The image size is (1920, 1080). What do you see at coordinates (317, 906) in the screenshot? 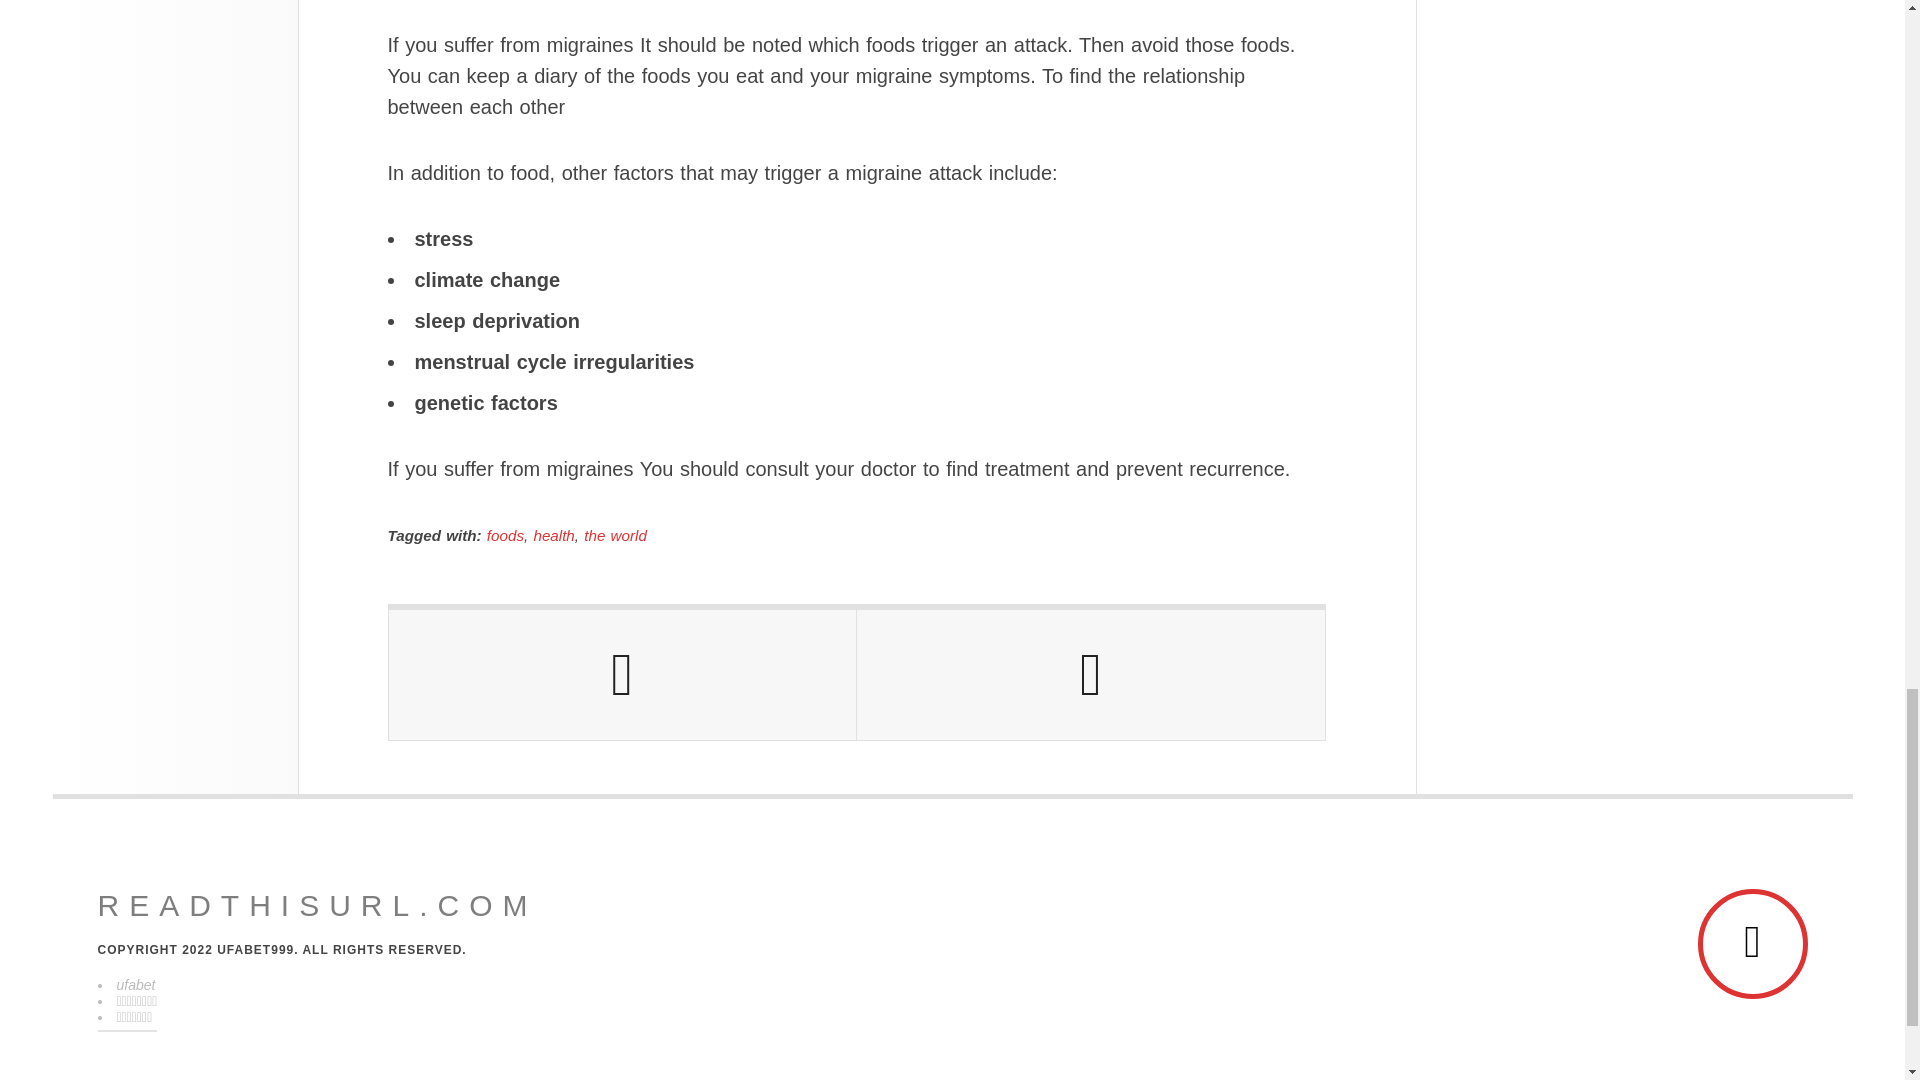
I see `READTHISURL.COM` at bounding box center [317, 906].